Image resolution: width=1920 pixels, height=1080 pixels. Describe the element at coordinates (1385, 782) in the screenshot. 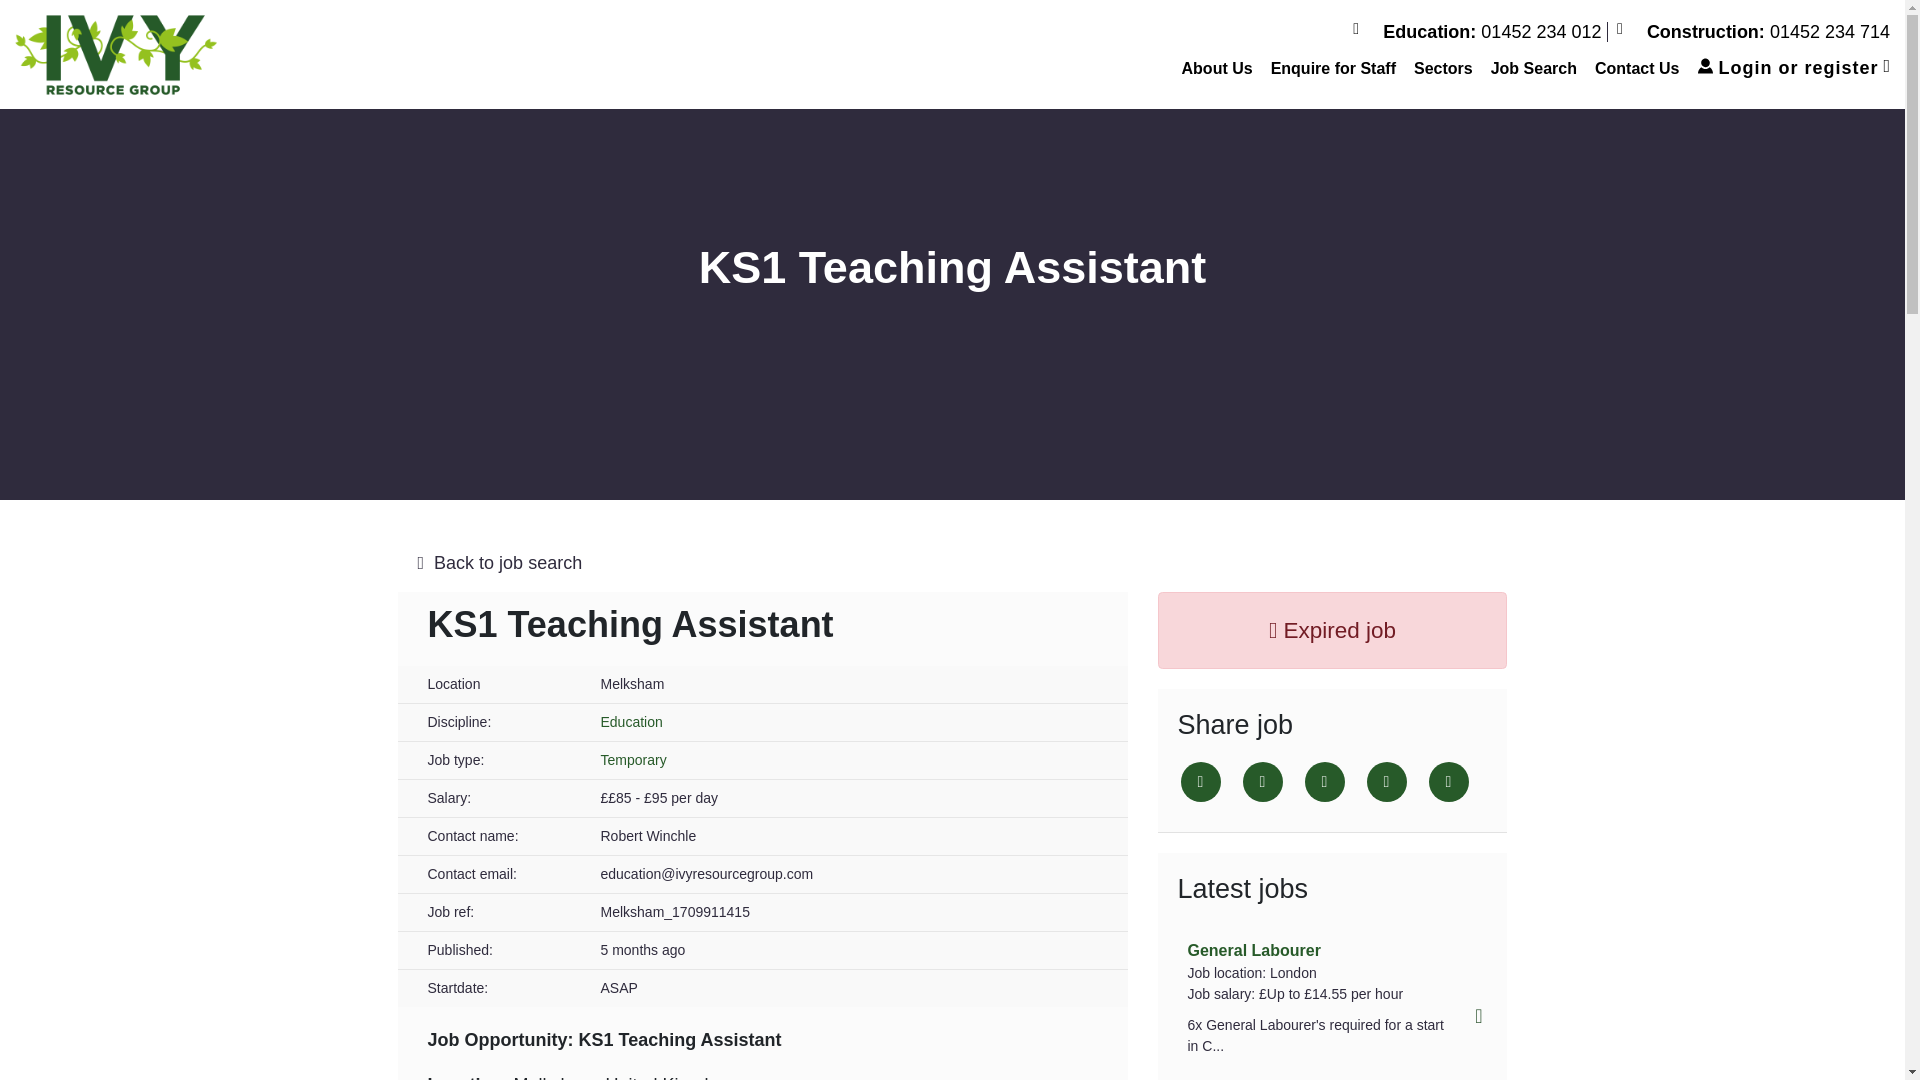

I see `Email` at that location.